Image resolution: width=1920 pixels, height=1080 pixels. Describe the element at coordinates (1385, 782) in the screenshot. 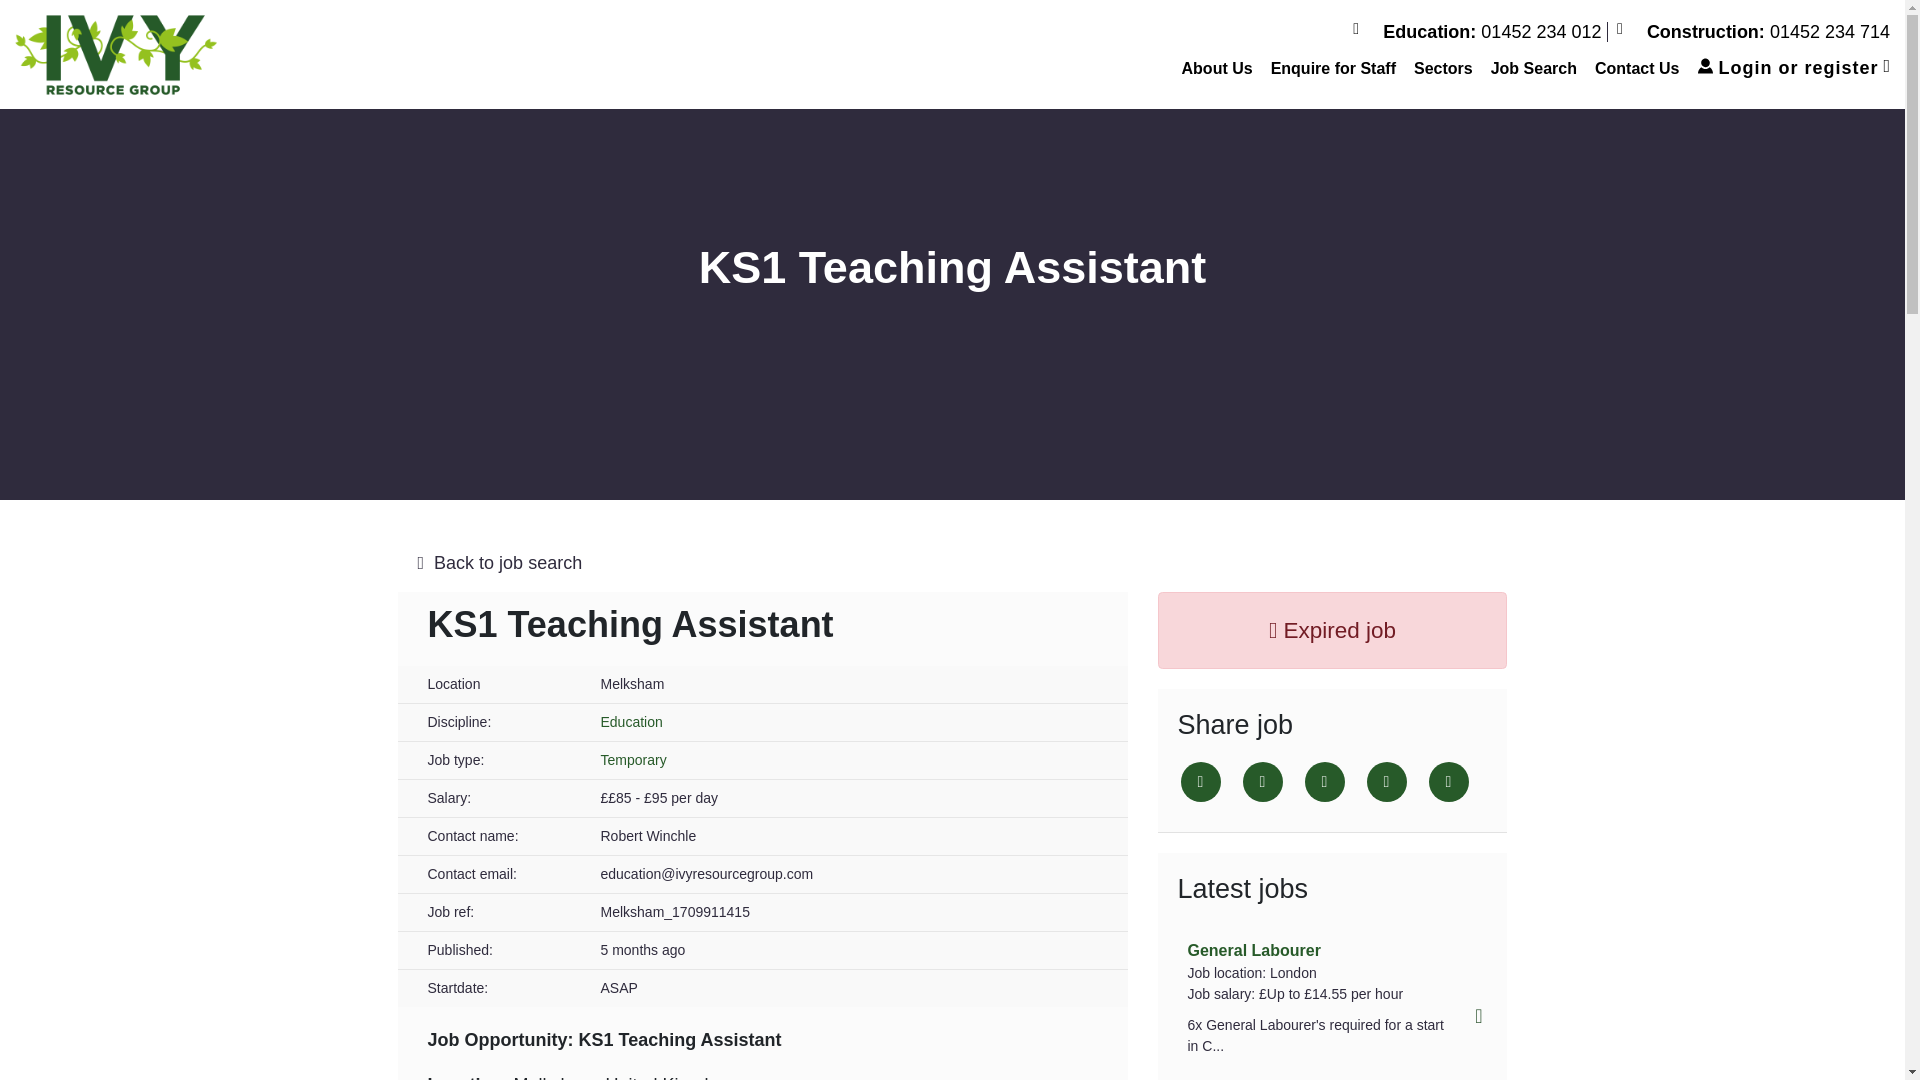

I see `Email` at that location.